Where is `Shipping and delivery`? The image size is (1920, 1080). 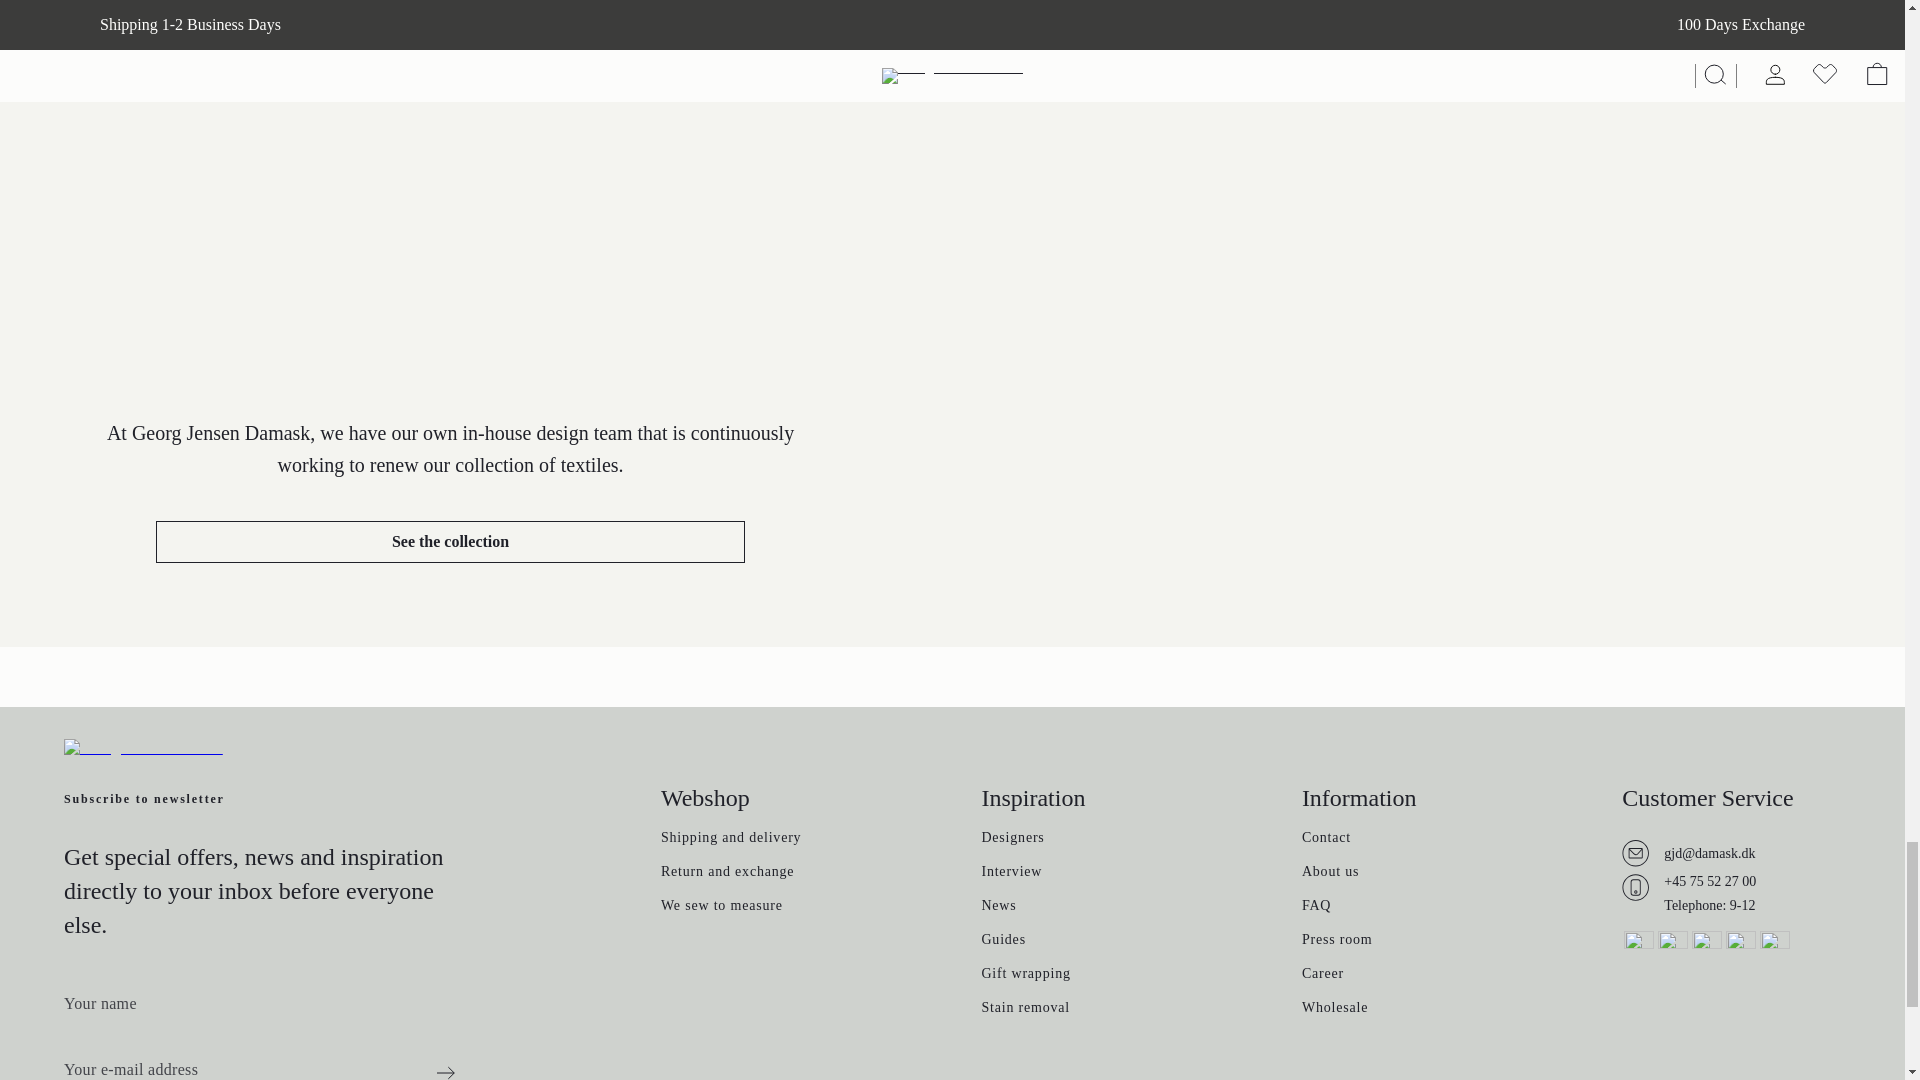 Shipping and delivery is located at coordinates (730, 839).